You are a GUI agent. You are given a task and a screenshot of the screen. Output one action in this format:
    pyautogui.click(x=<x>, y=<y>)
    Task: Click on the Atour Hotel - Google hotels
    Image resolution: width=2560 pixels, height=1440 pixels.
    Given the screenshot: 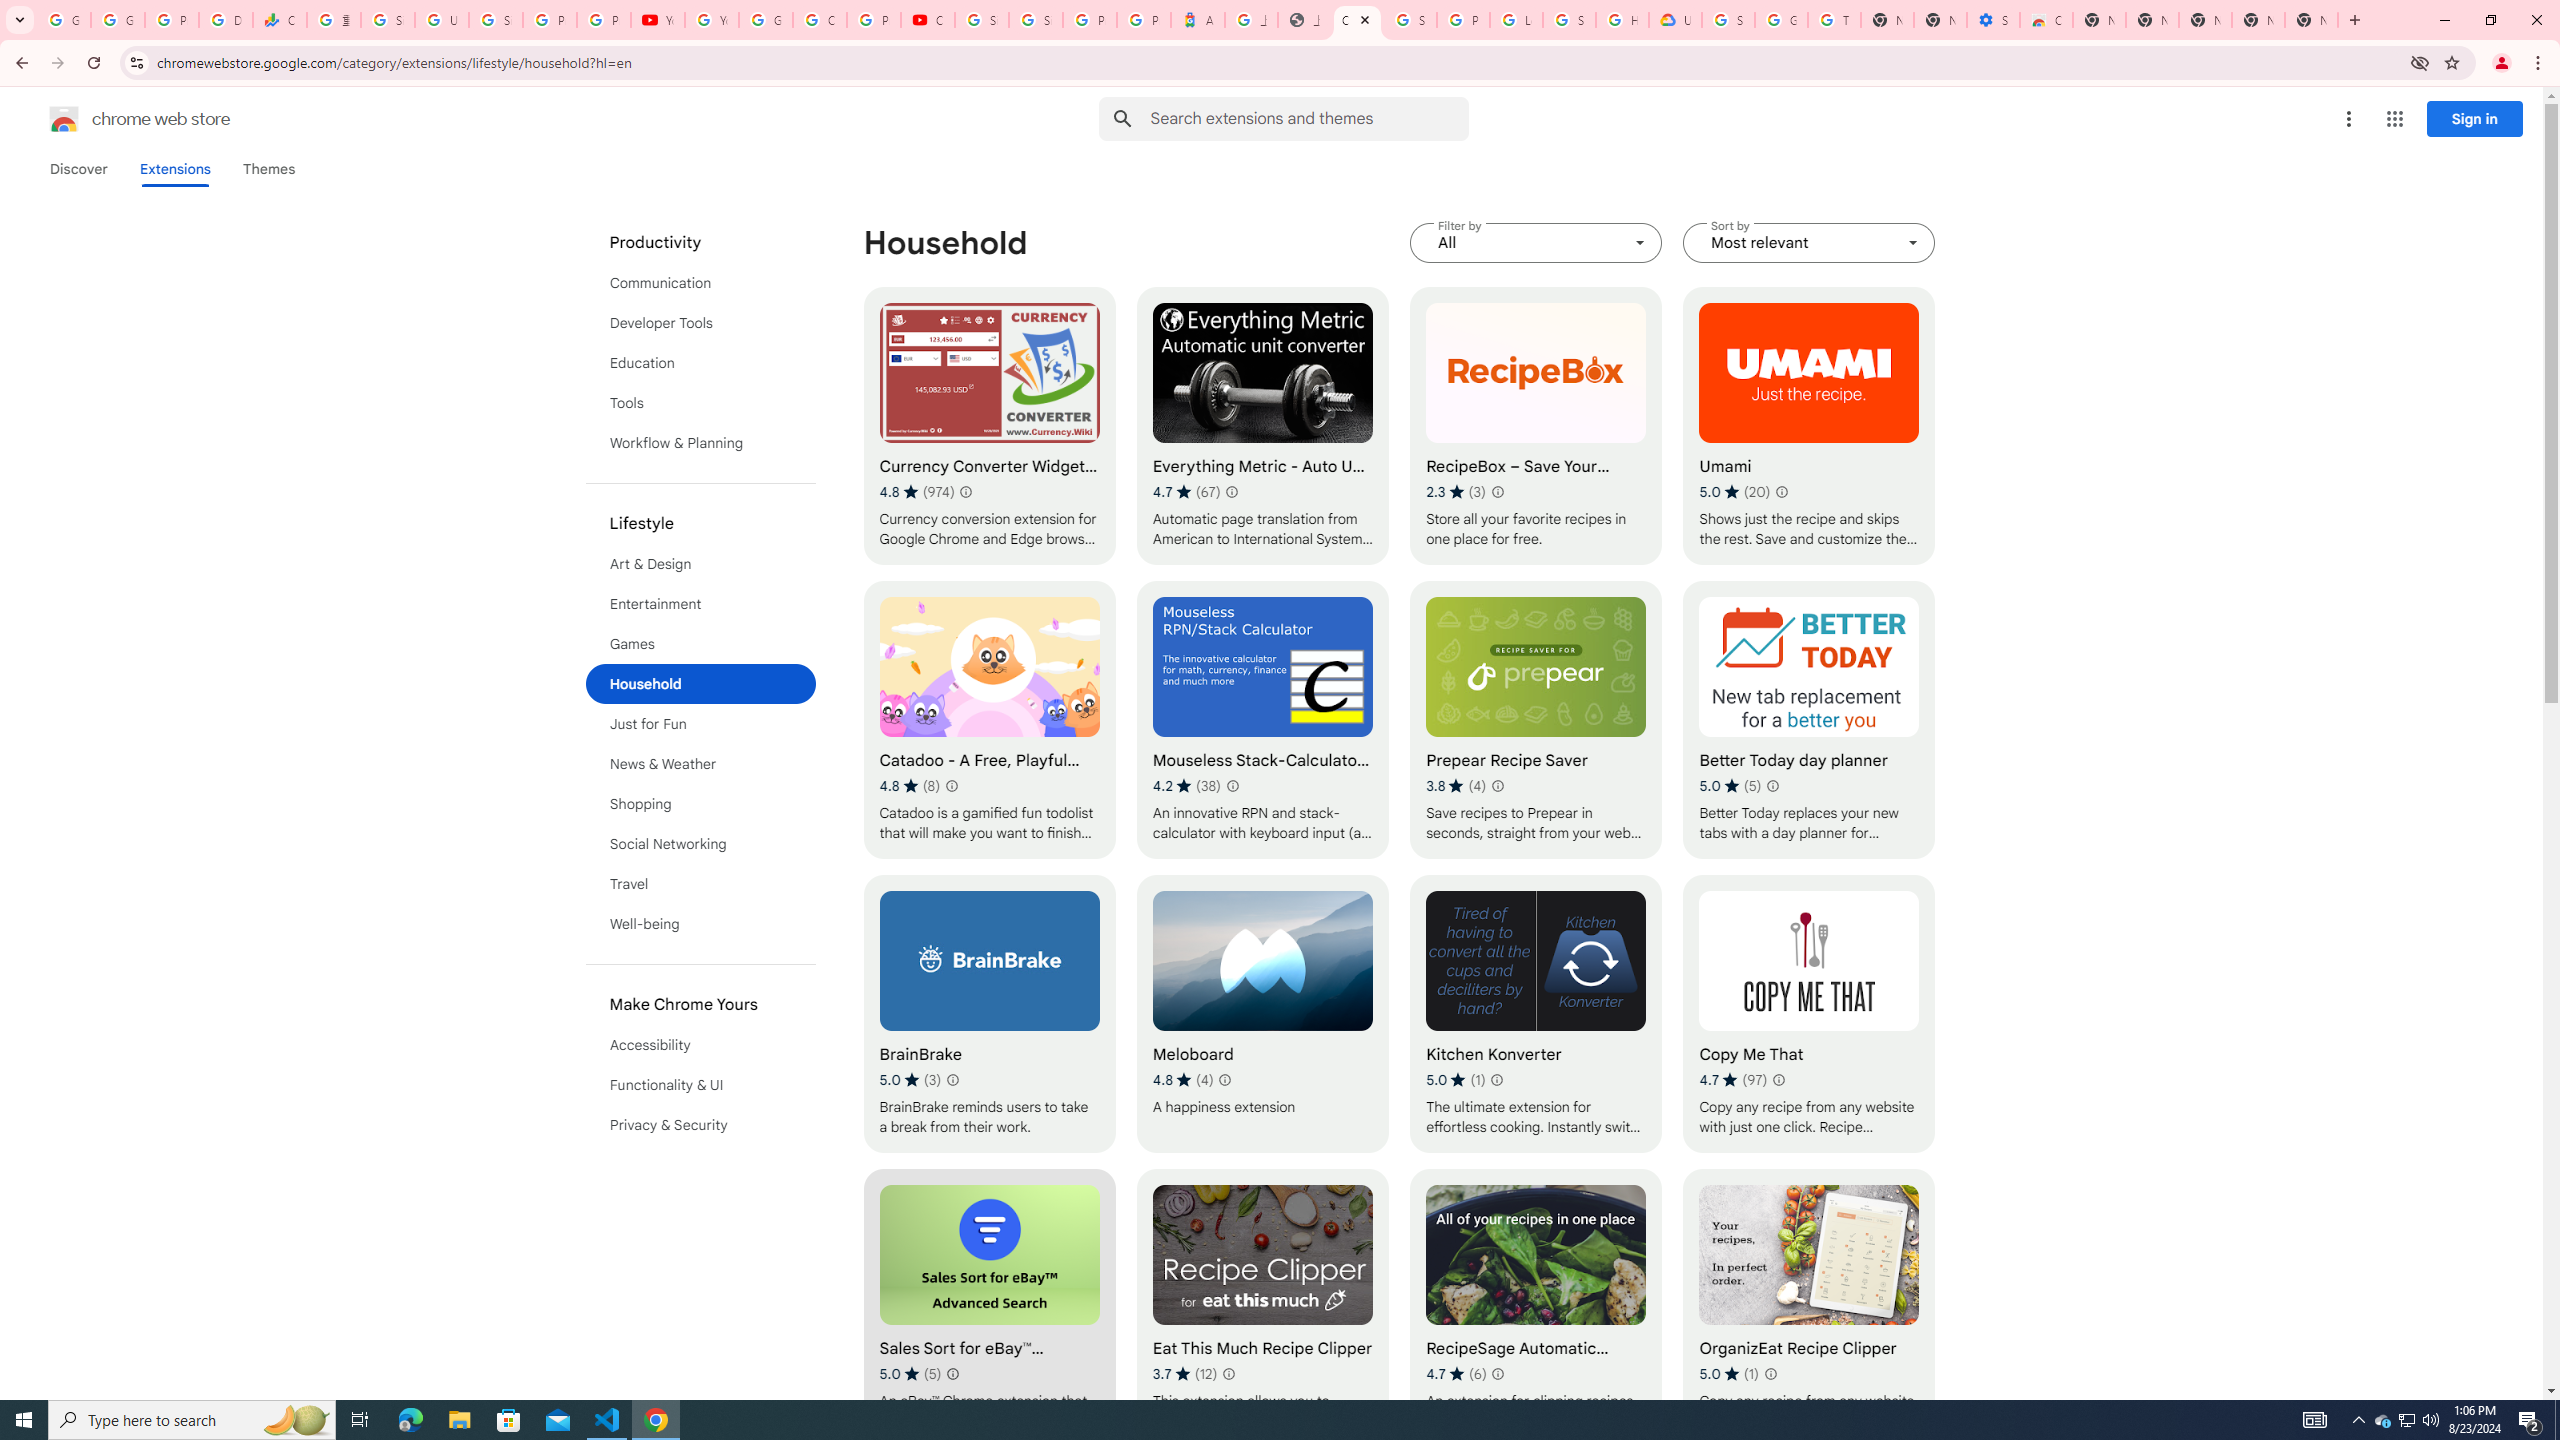 What is the action you would take?
    pyautogui.click(x=1198, y=20)
    